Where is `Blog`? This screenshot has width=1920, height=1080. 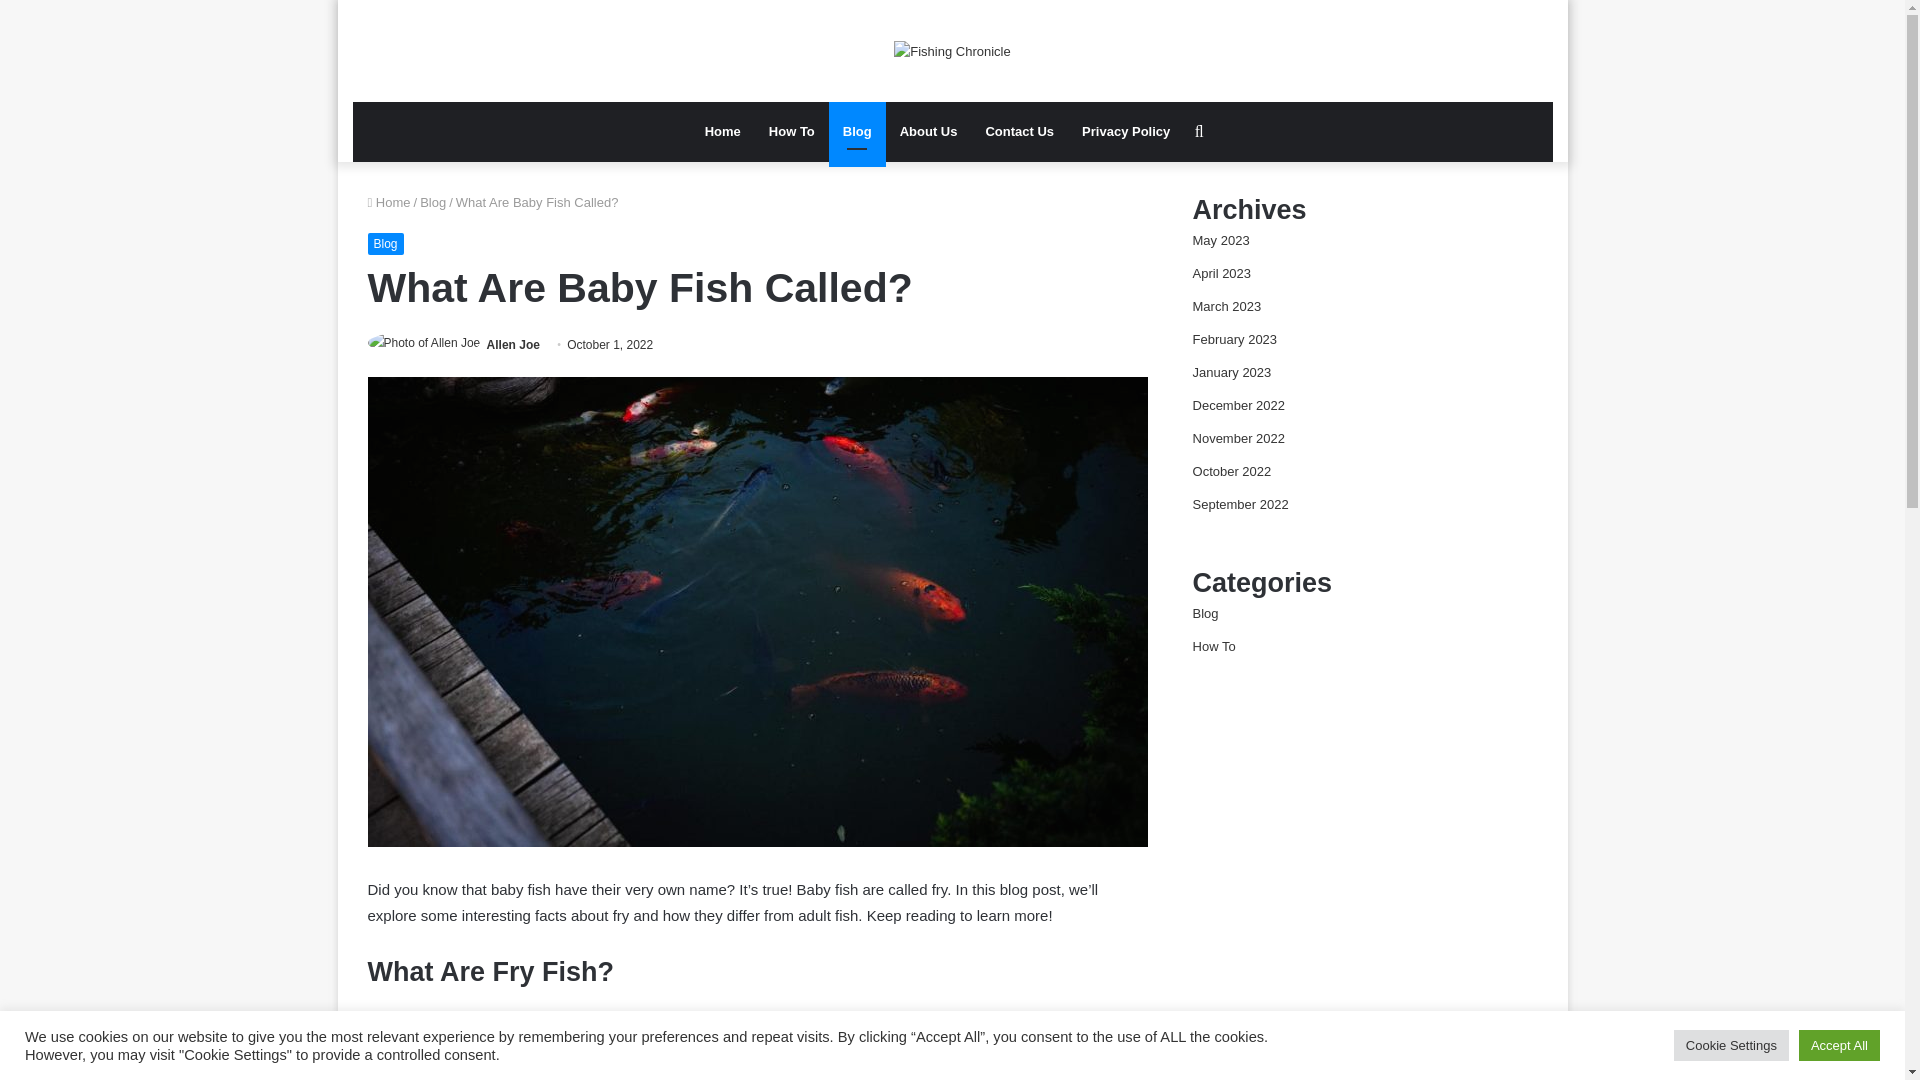 Blog is located at coordinates (857, 132).